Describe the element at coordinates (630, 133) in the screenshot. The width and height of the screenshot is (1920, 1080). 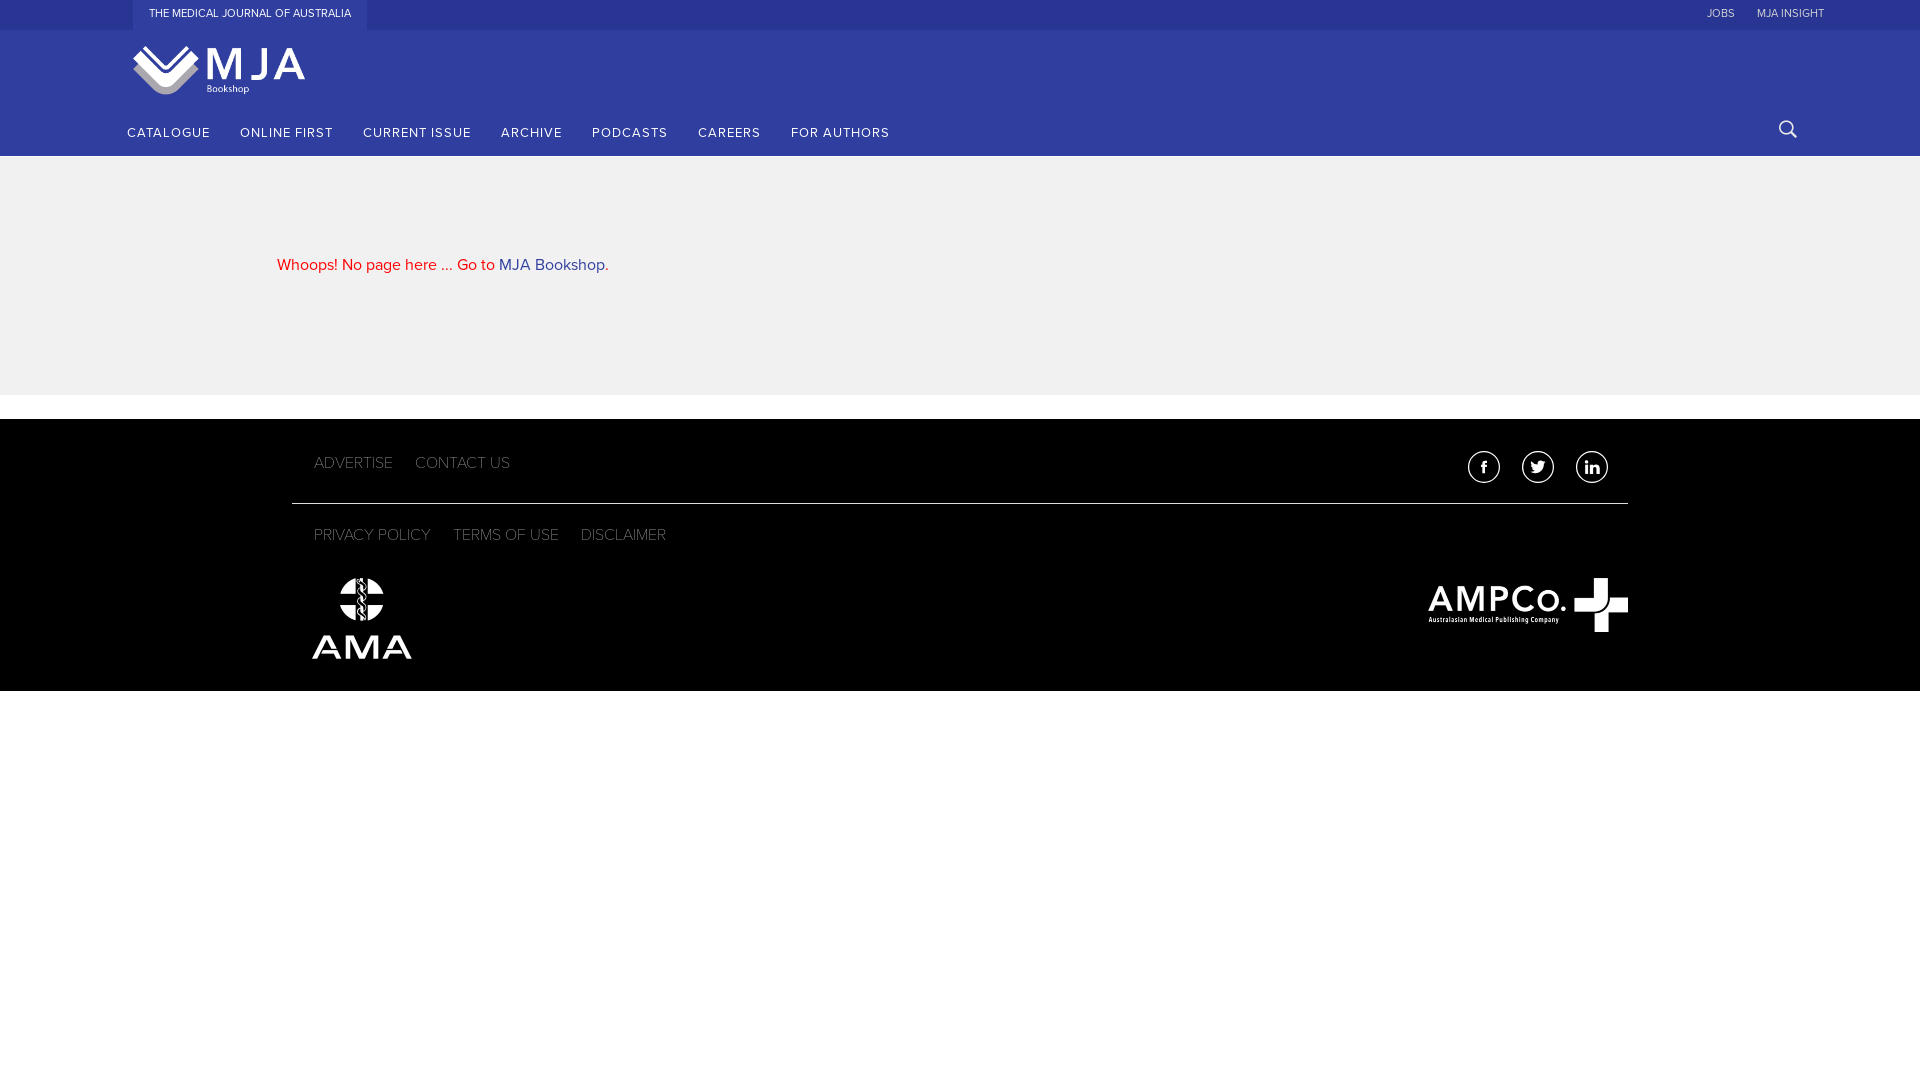
I see `PODCASTS` at that location.